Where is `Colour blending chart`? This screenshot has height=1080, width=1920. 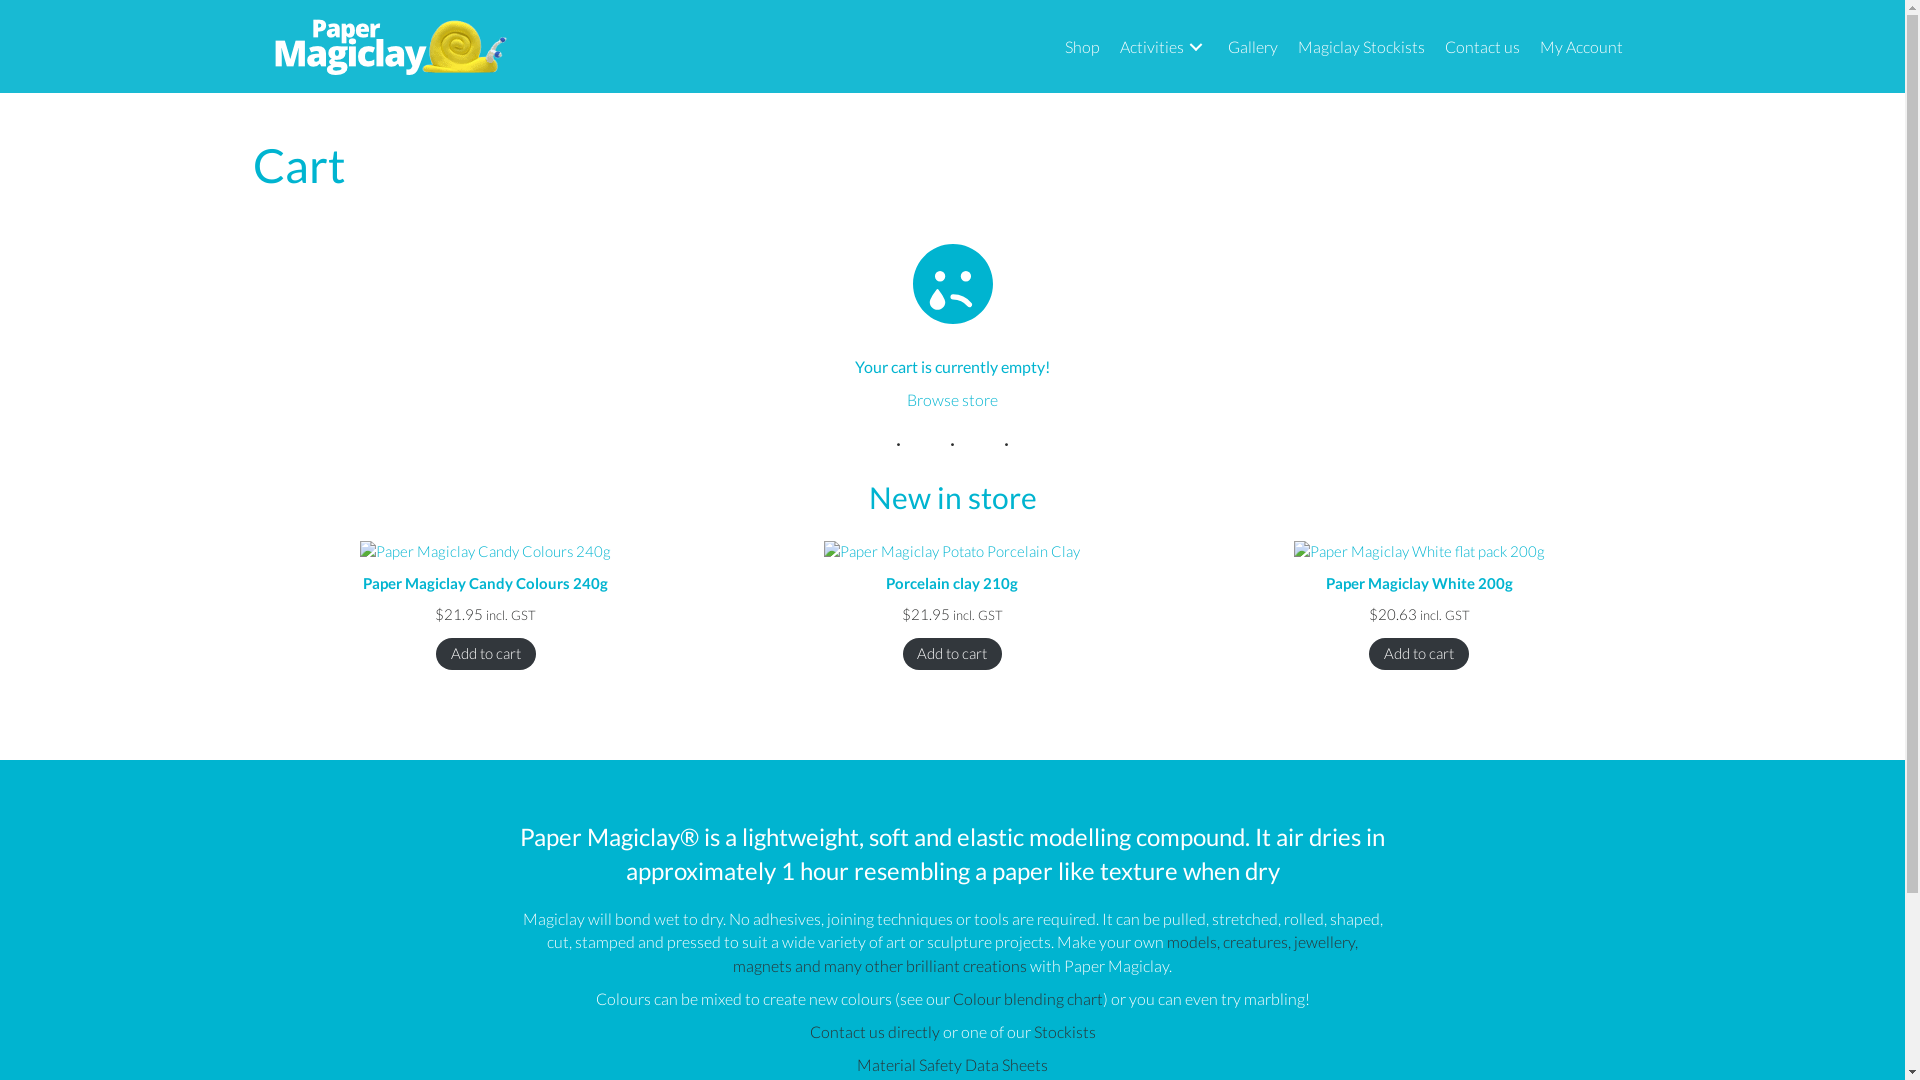 Colour blending chart is located at coordinates (1027, 998).